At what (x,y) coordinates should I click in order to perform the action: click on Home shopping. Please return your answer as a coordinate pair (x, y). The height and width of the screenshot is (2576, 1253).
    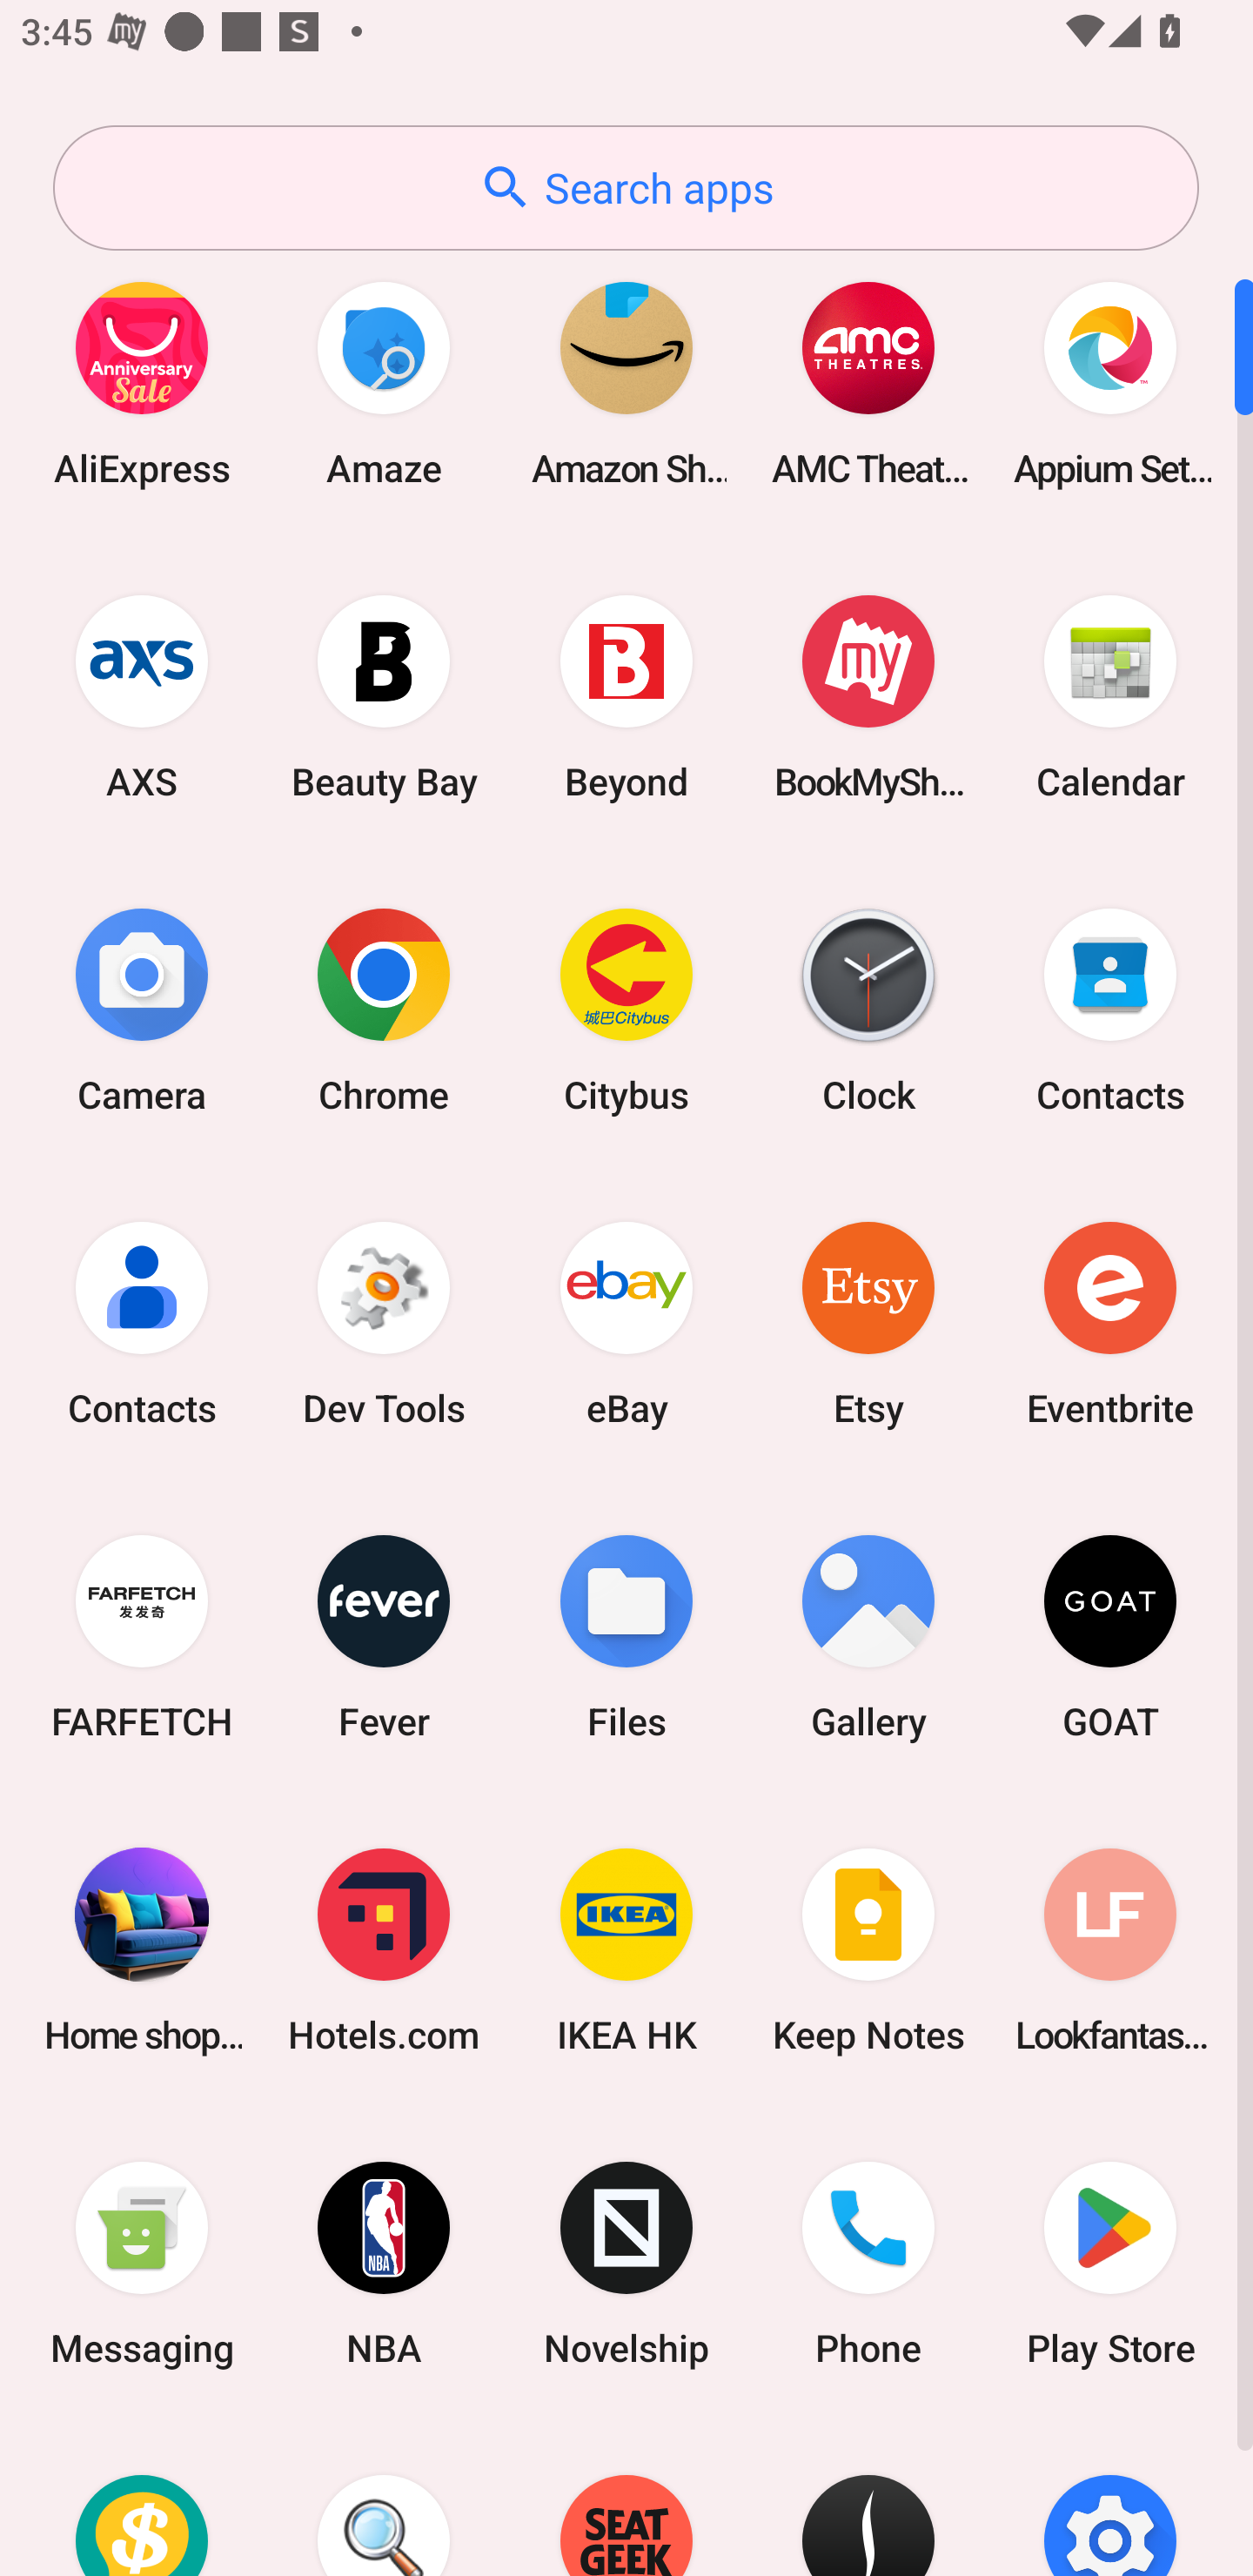
    Looking at the image, I should click on (142, 1949).